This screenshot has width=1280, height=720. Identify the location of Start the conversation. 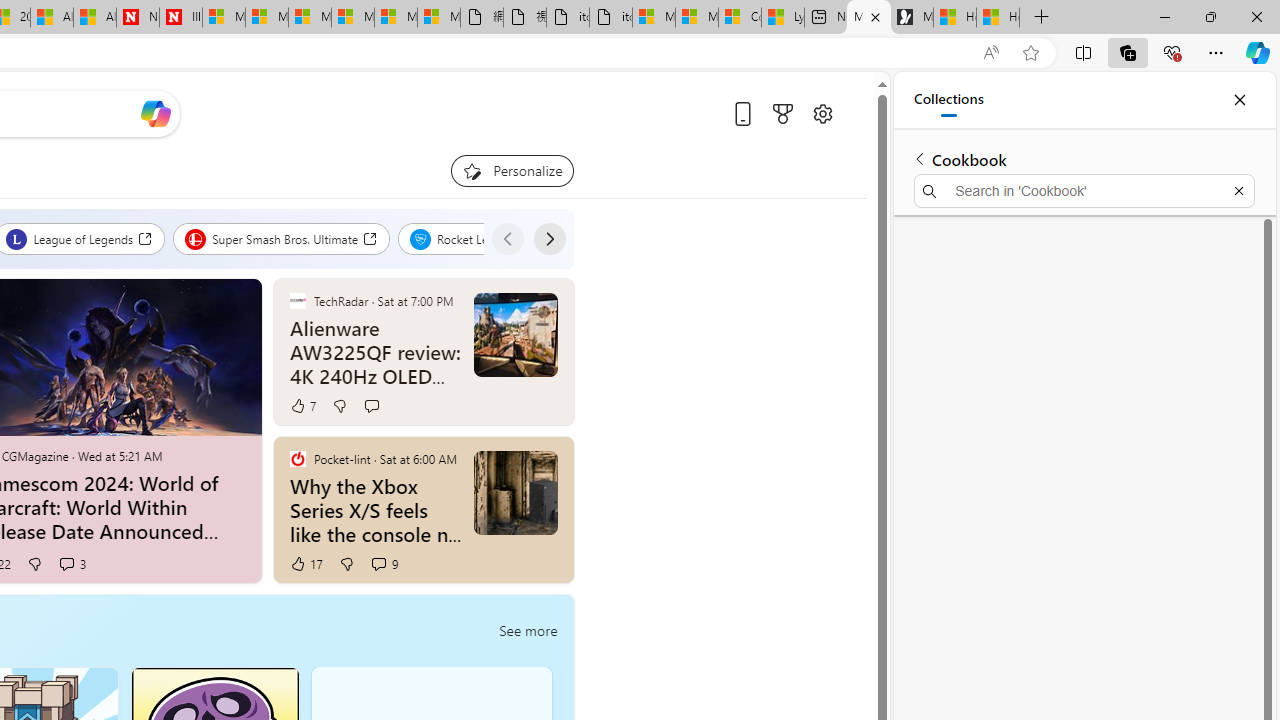
(372, 406).